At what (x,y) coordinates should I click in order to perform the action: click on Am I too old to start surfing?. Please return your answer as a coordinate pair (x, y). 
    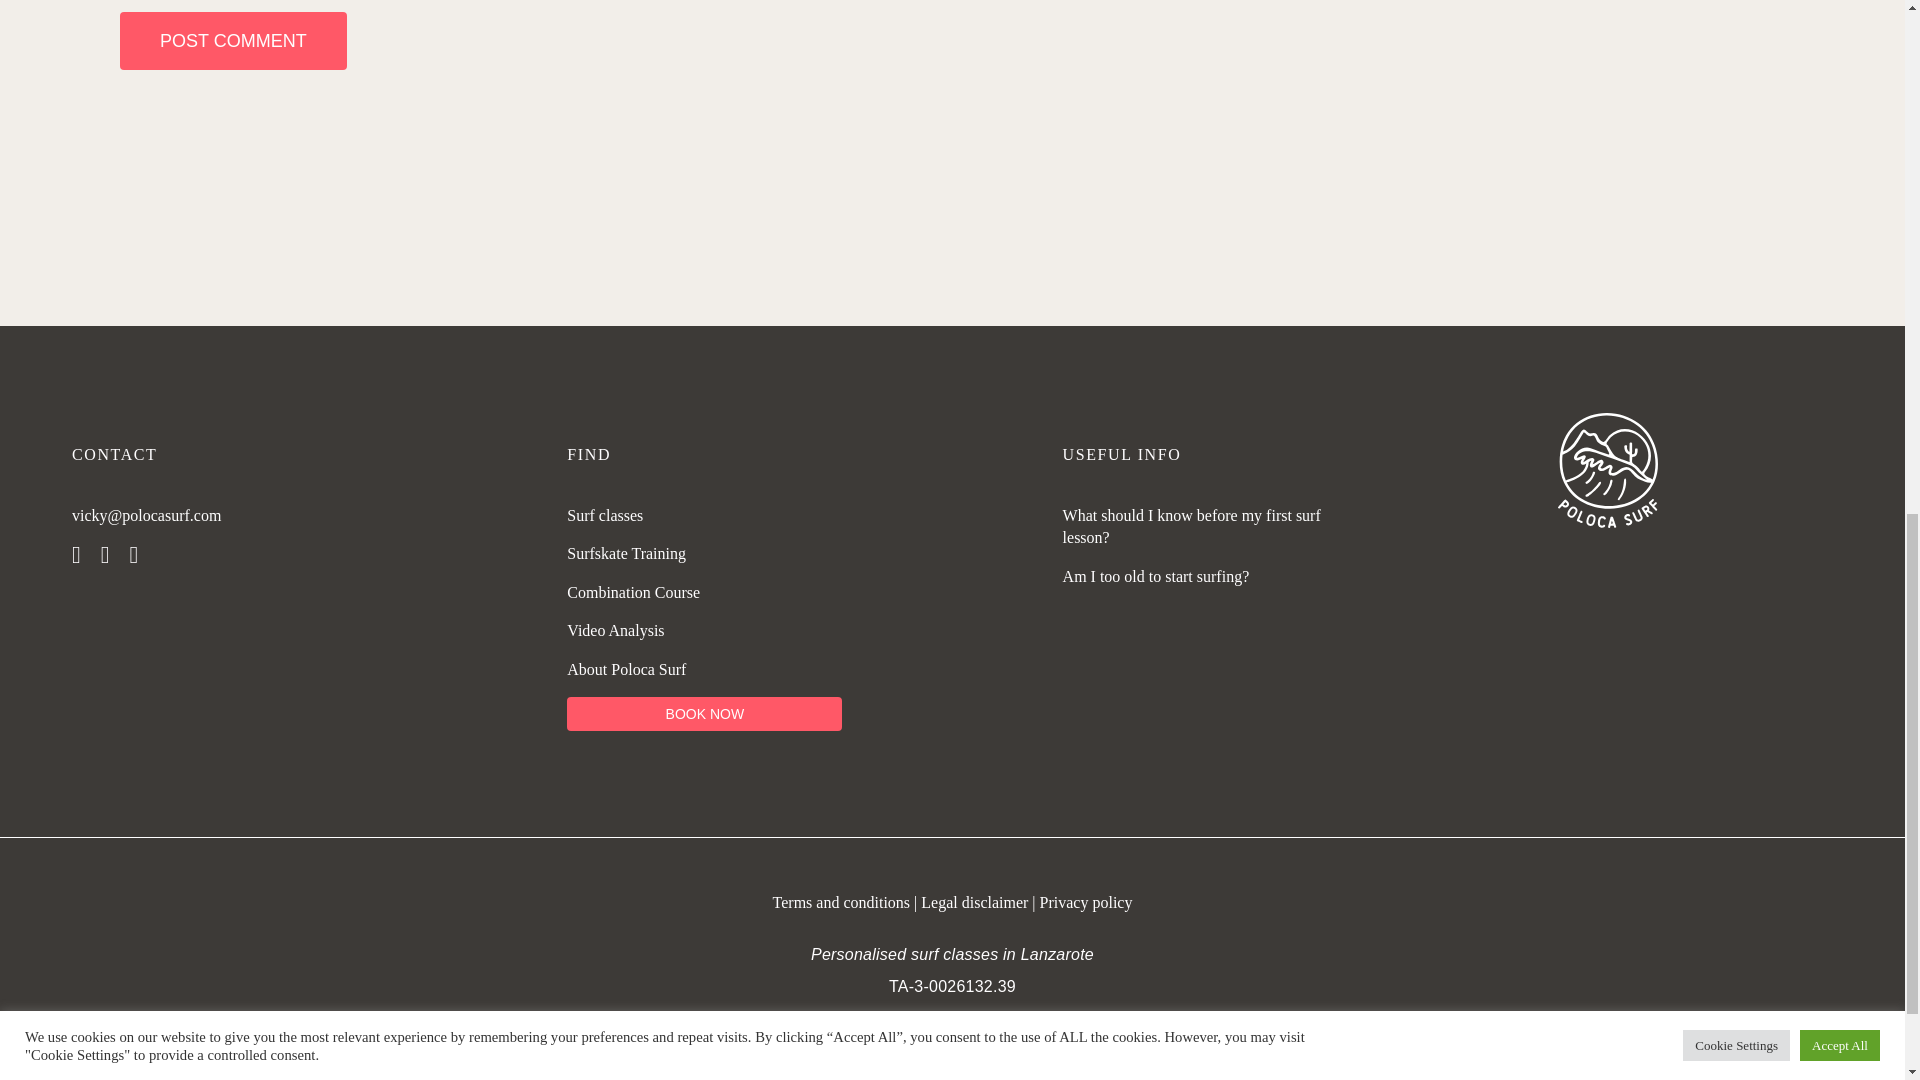
    Looking at the image, I should click on (1156, 576).